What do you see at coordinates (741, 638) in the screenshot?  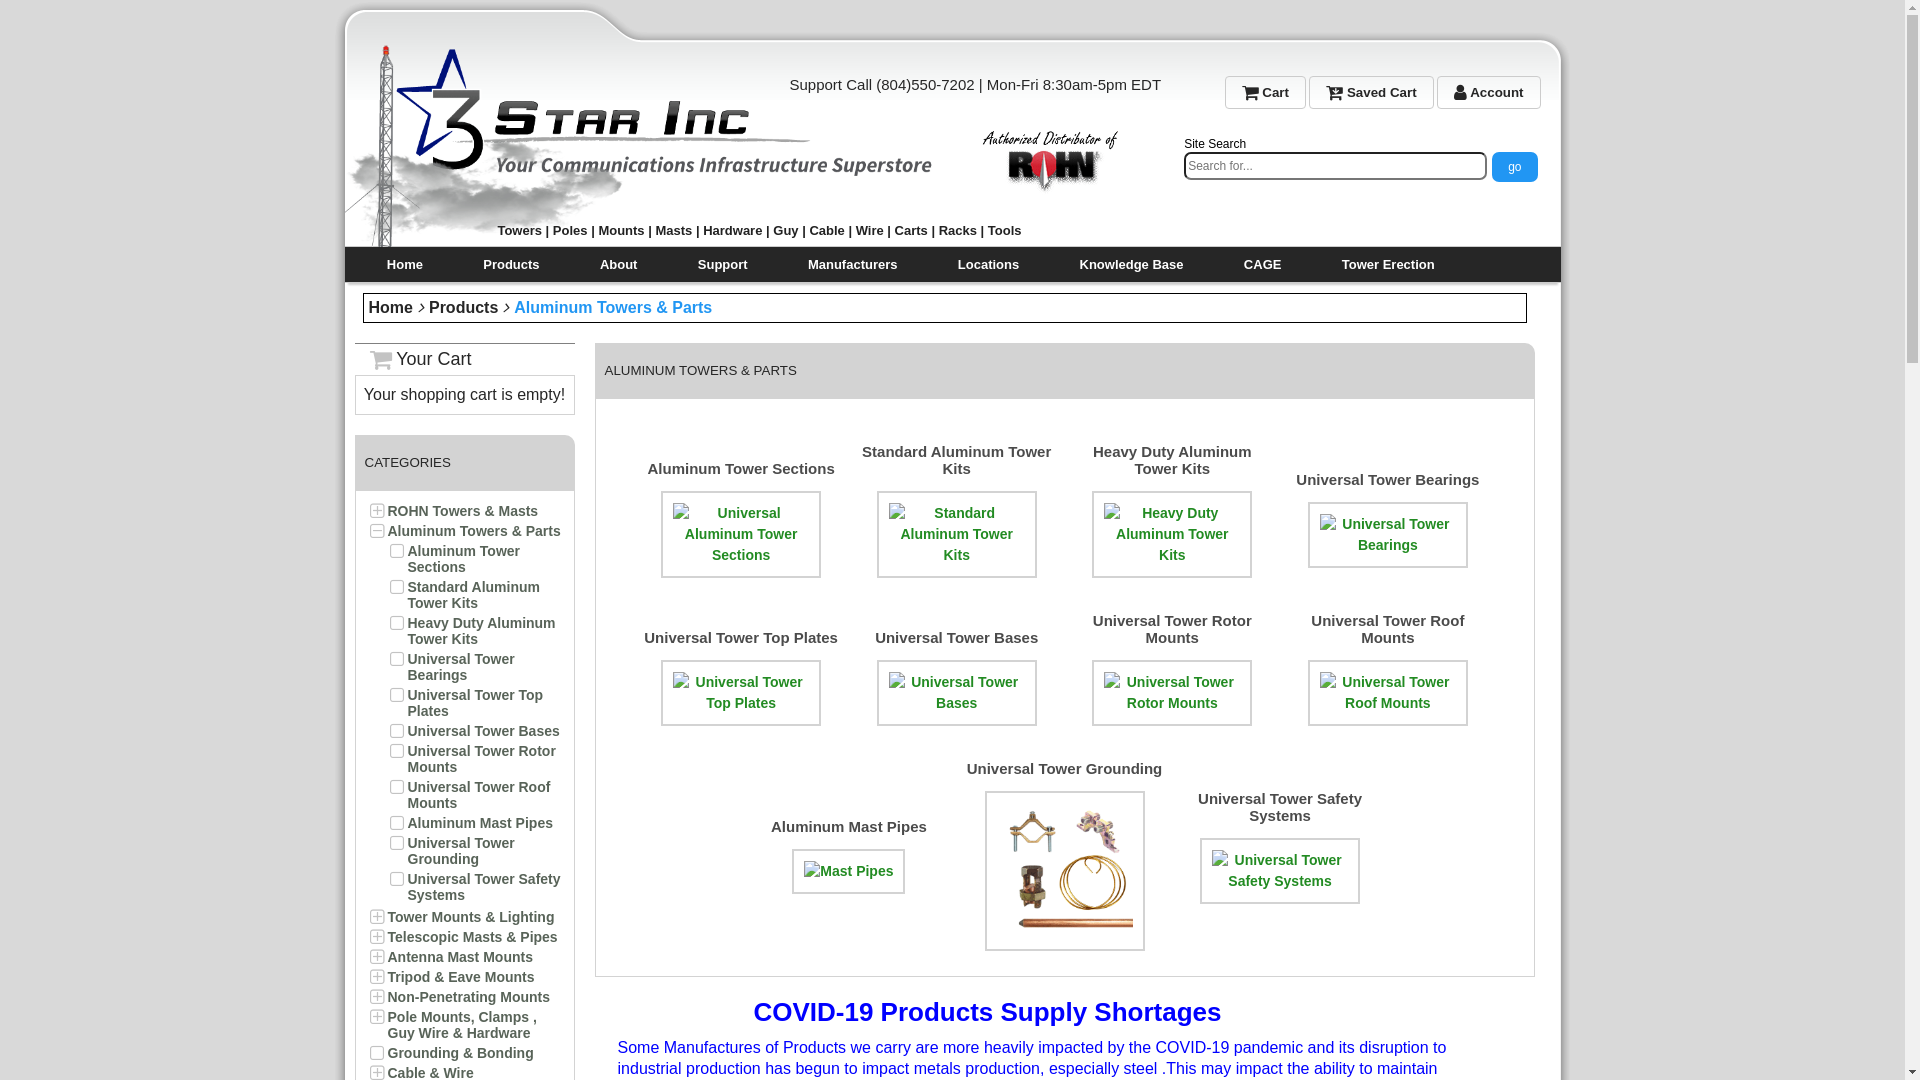 I see `Universal Tower Top Plates` at bounding box center [741, 638].